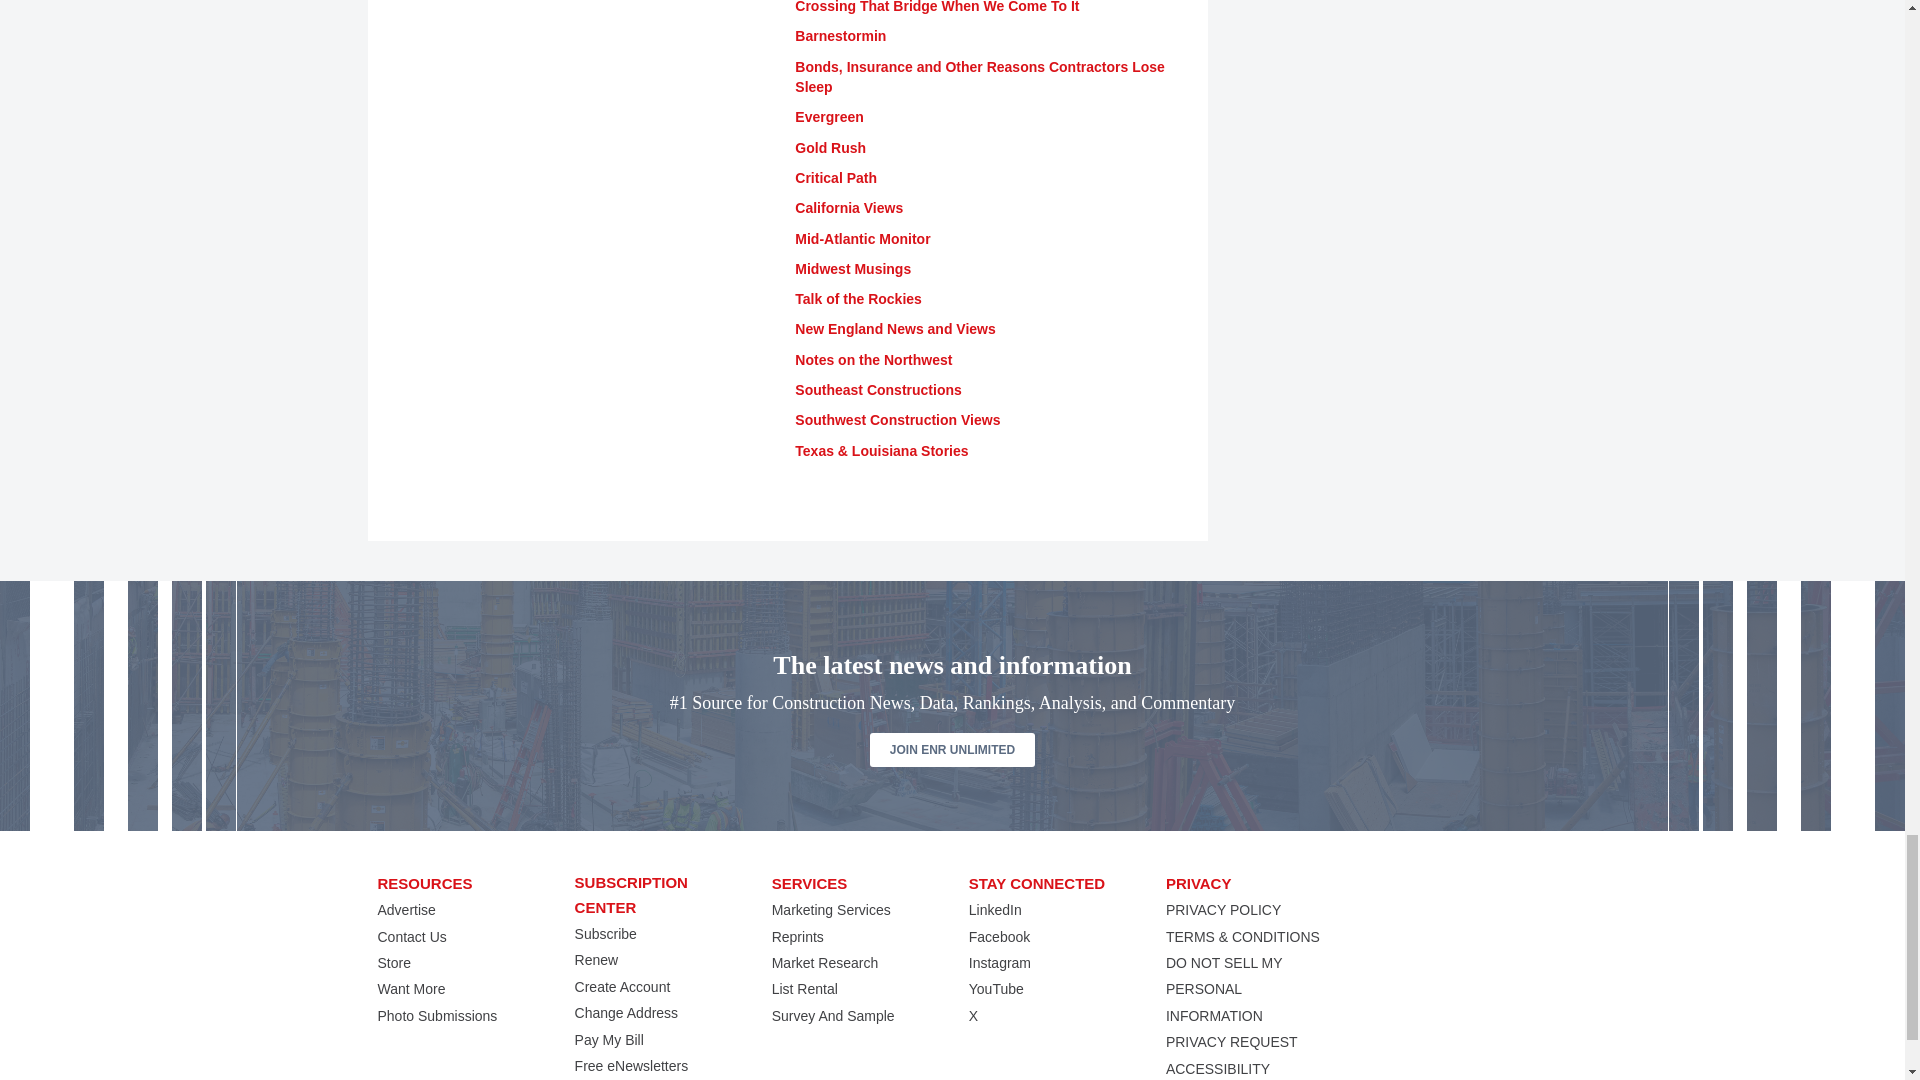 The height and width of the screenshot is (1080, 1920). I want to click on Midwest Musings, so click(852, 268).